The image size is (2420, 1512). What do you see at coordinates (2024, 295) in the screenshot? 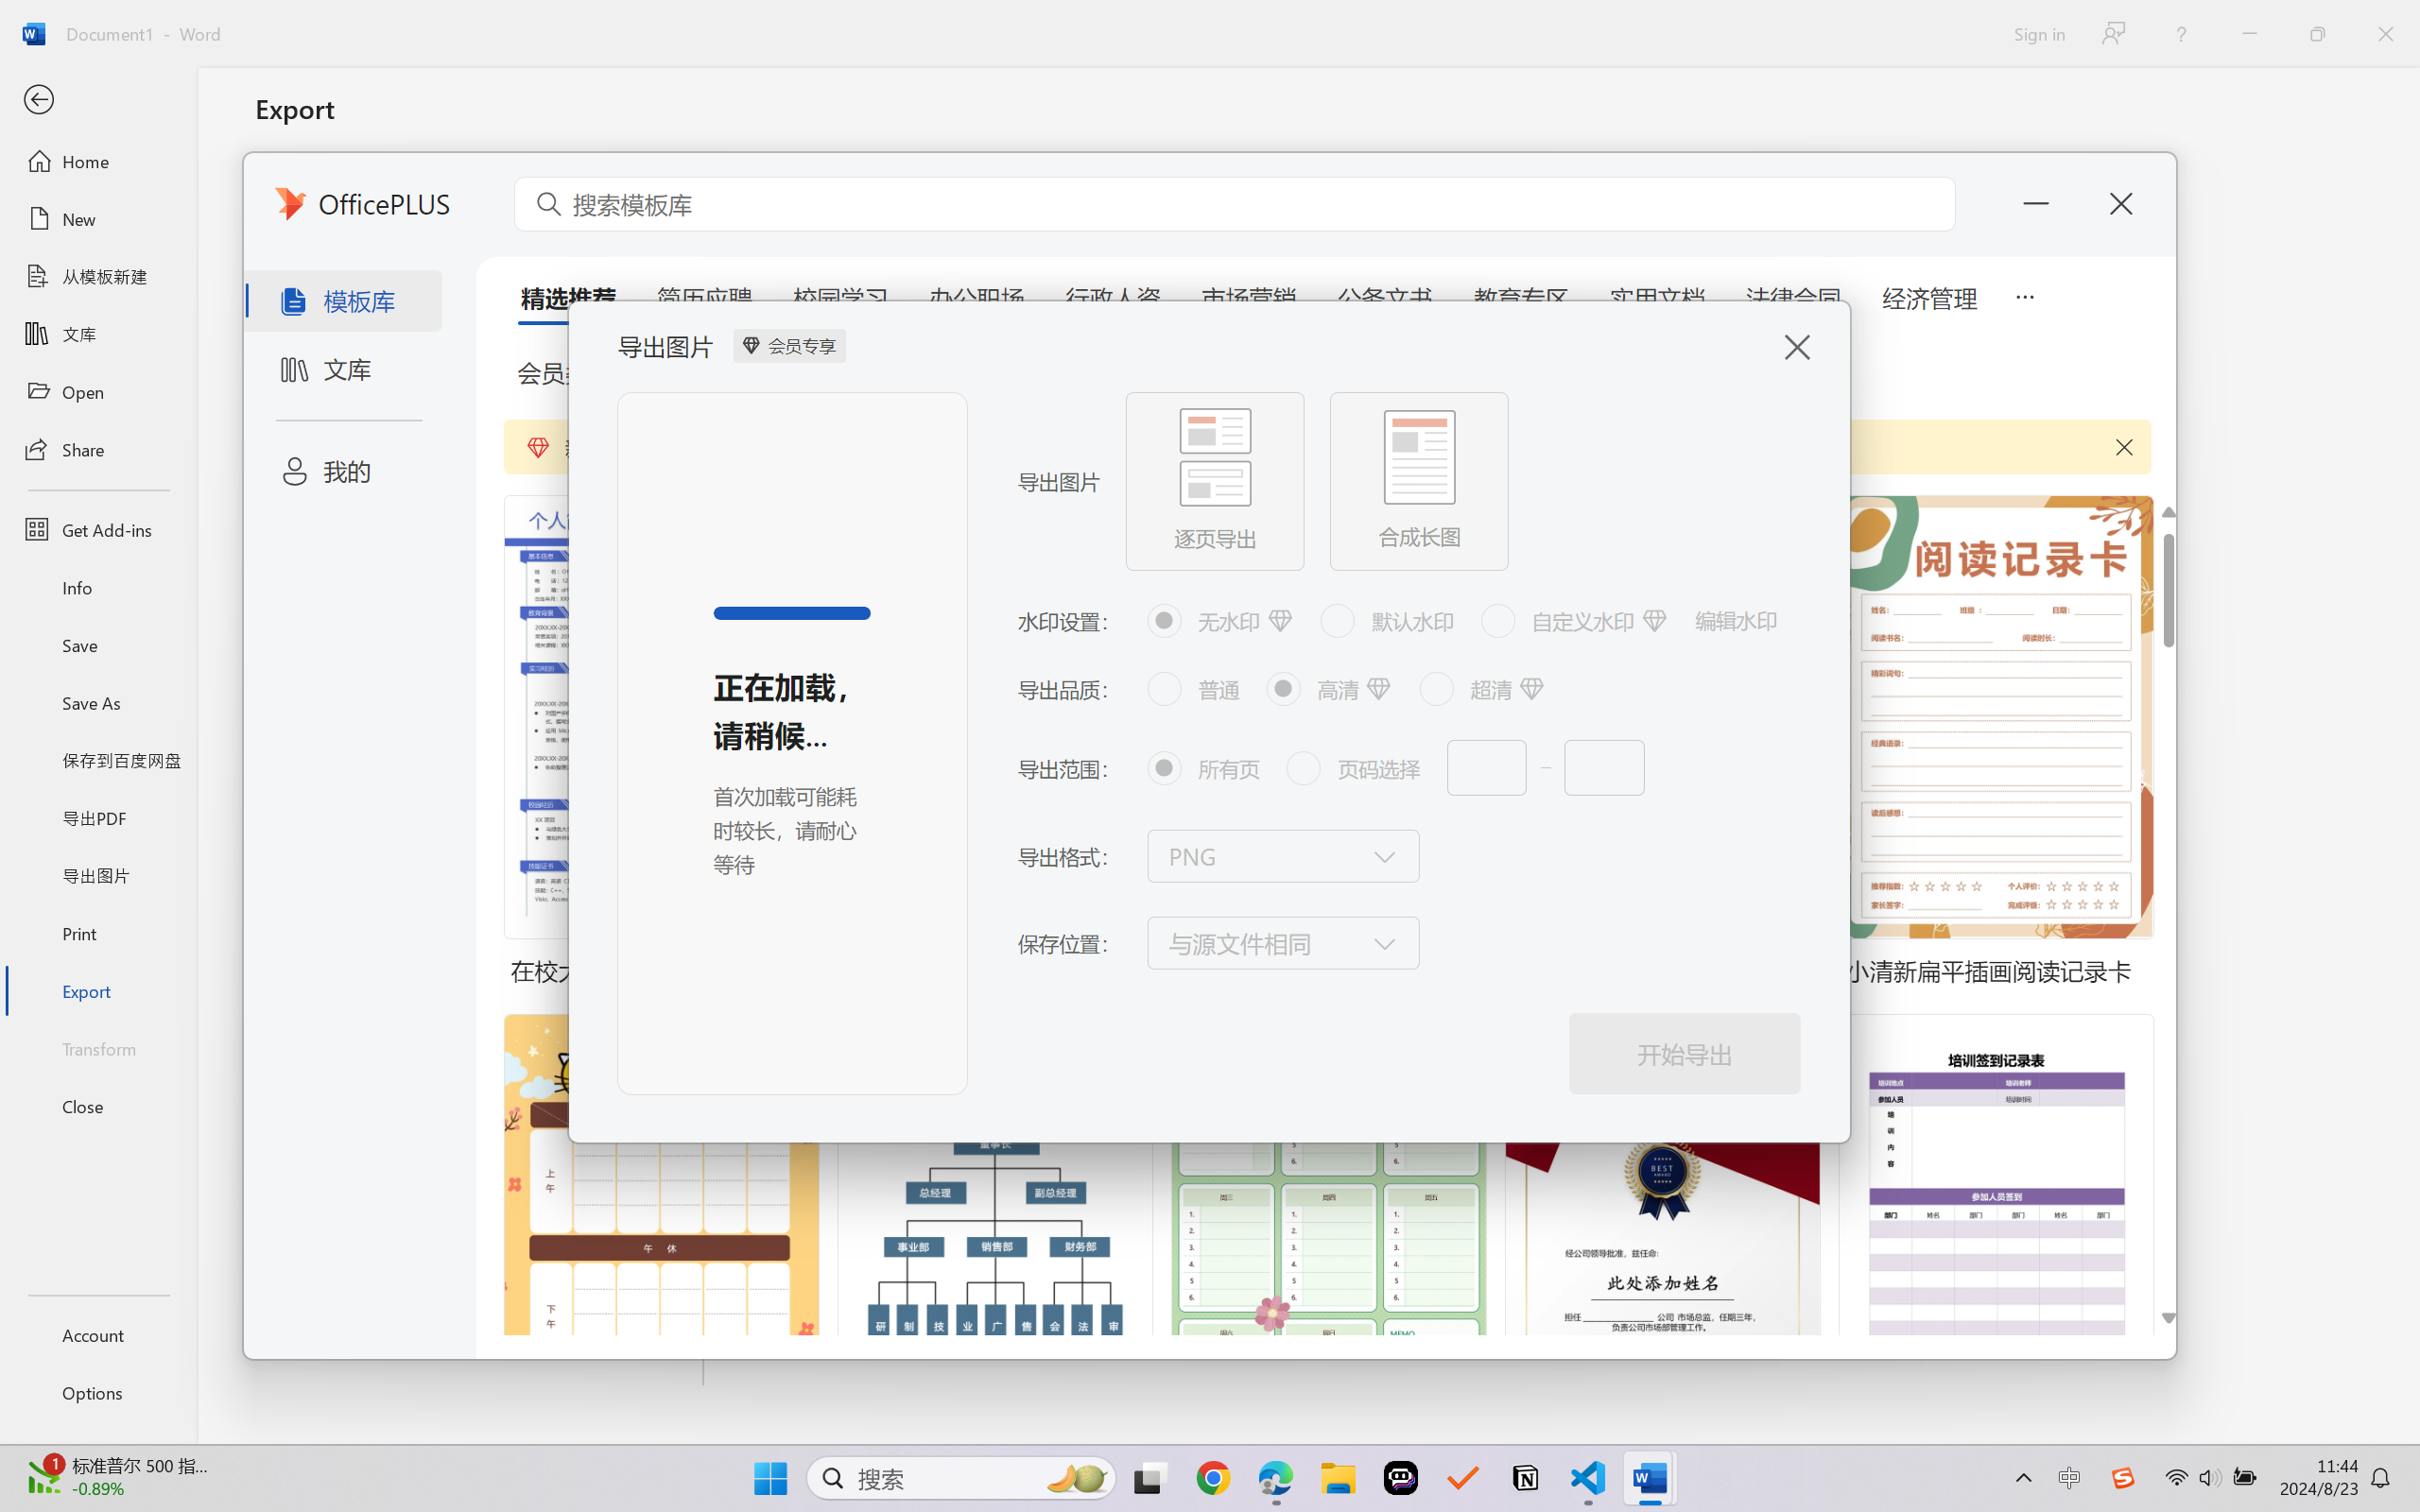
I see `5 more tabs` at bounding box center [2024, 295].